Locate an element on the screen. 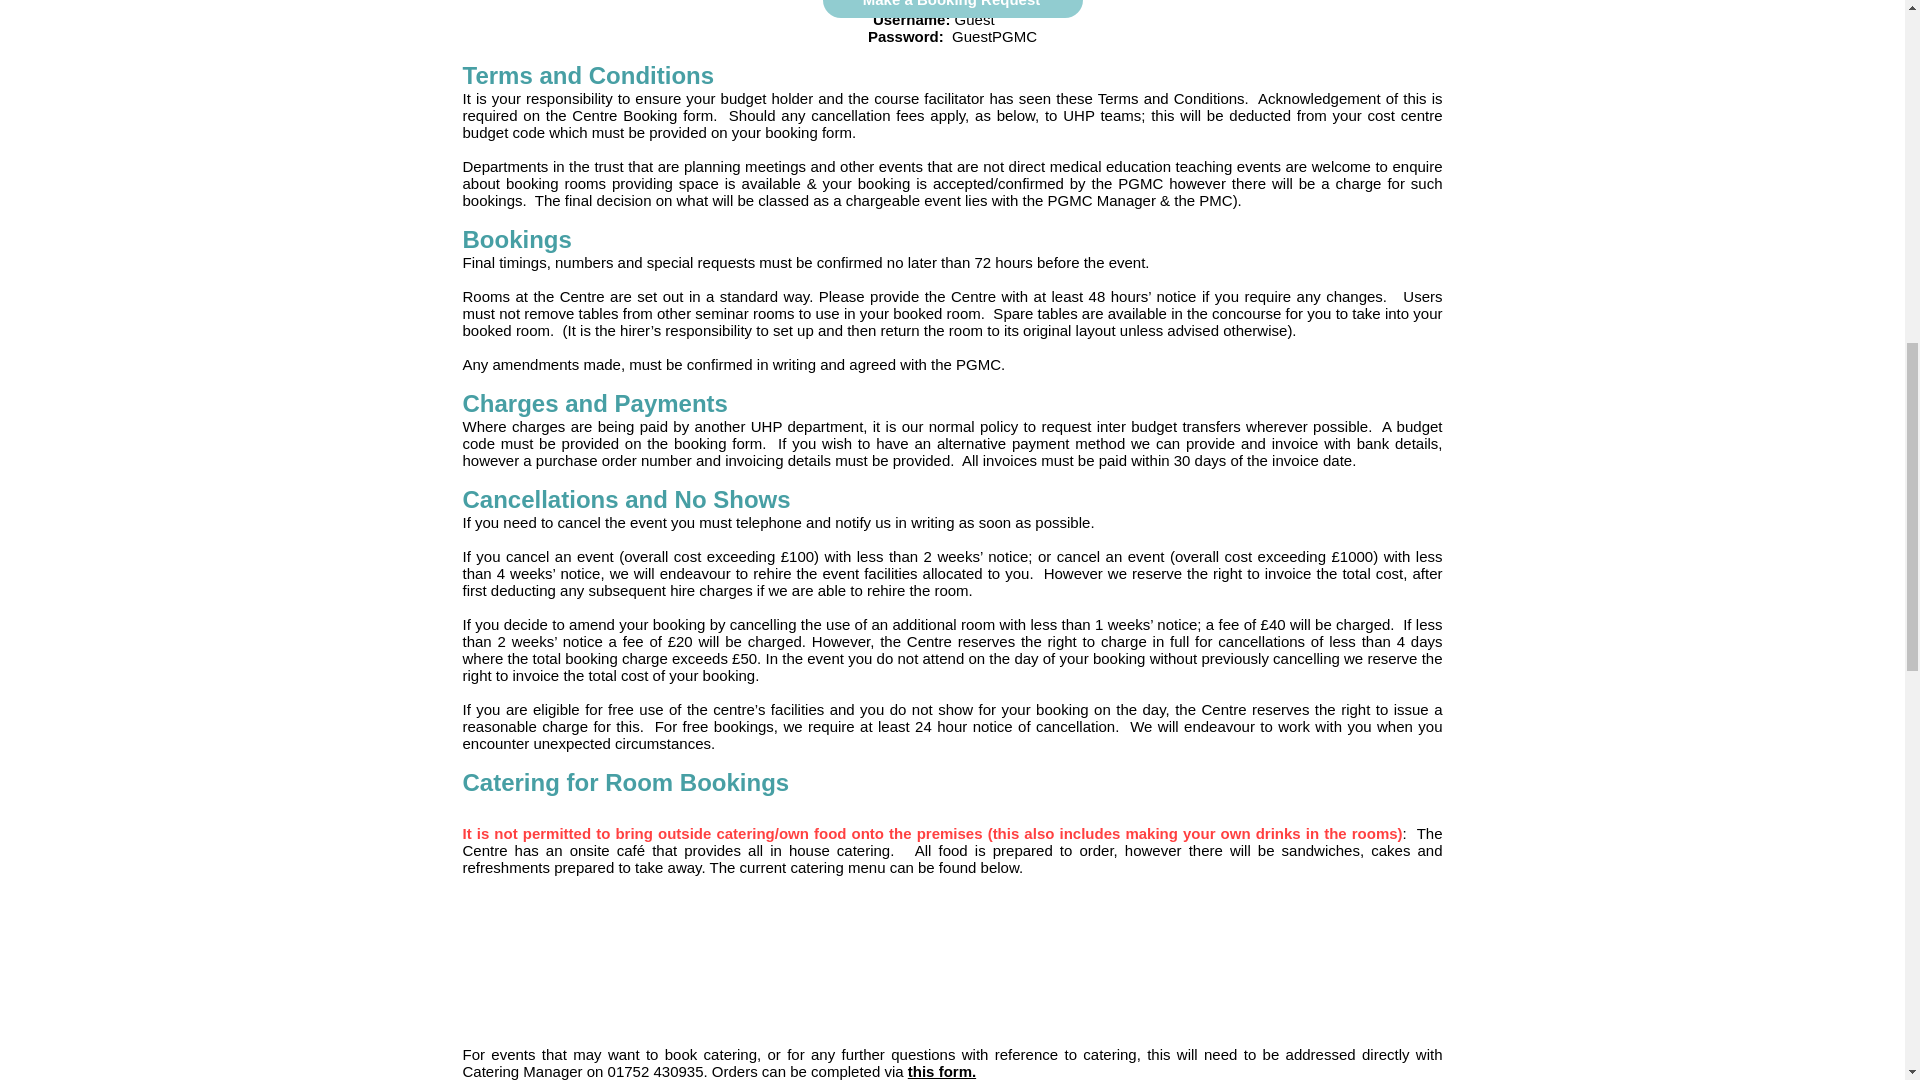  Make a Booking Request is located at coordinates (952, 9).